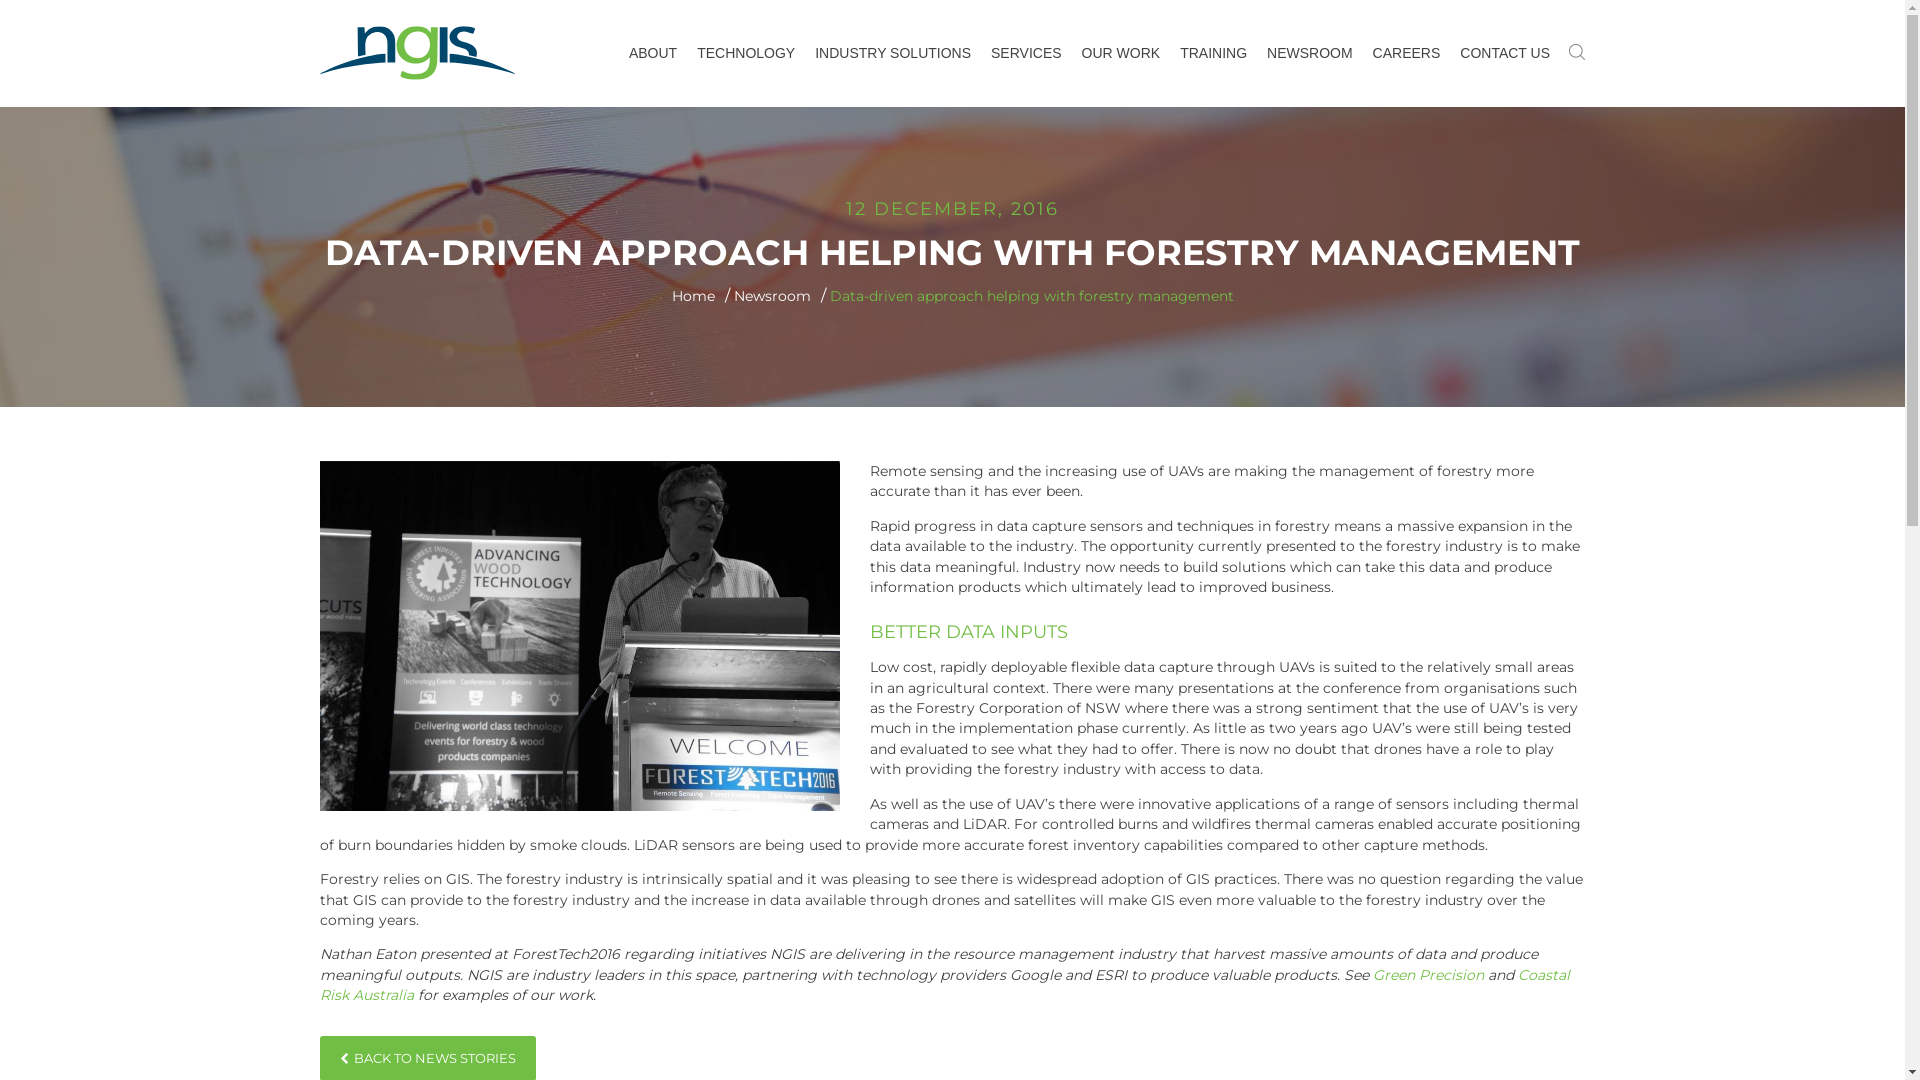  Describe the element at coordinates (694, 296) in the screenshot. I see `Home` at that location.